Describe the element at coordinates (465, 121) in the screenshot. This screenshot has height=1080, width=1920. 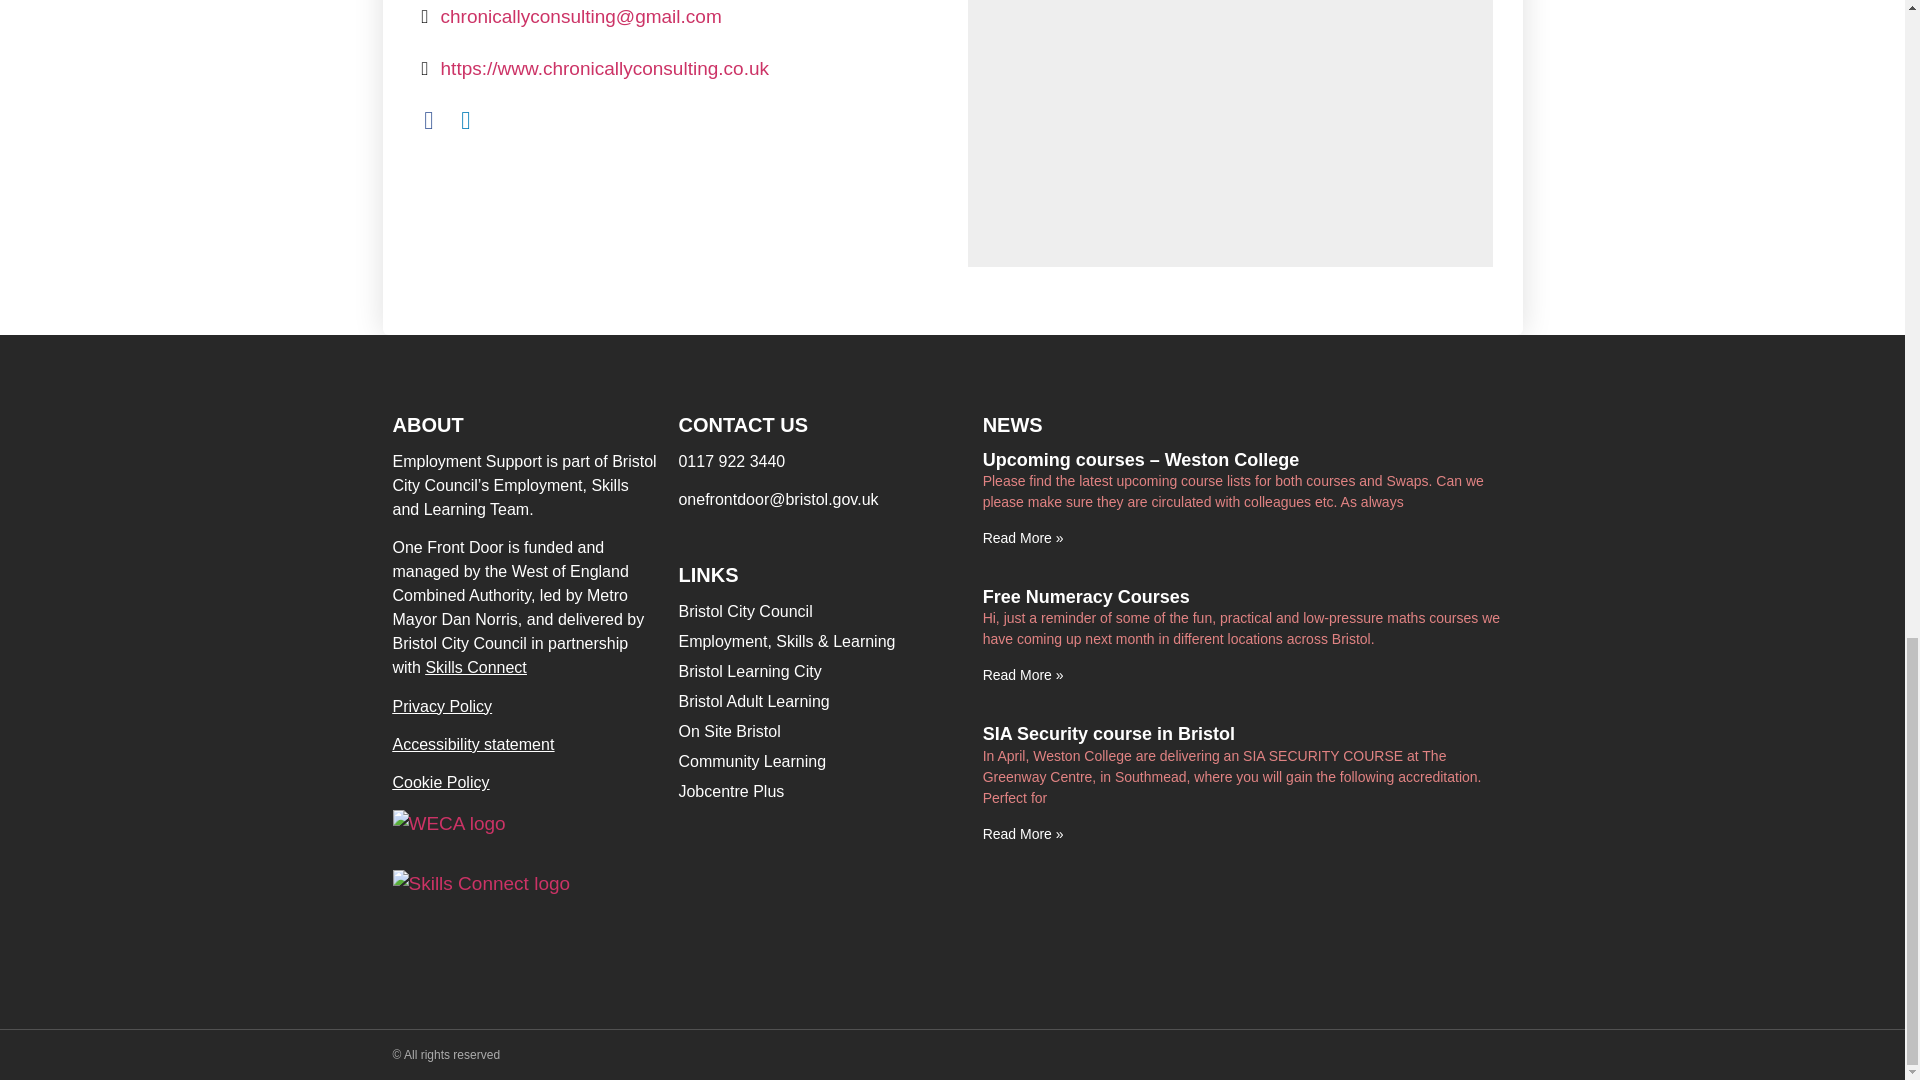
I see `LinkedIn` at that location.